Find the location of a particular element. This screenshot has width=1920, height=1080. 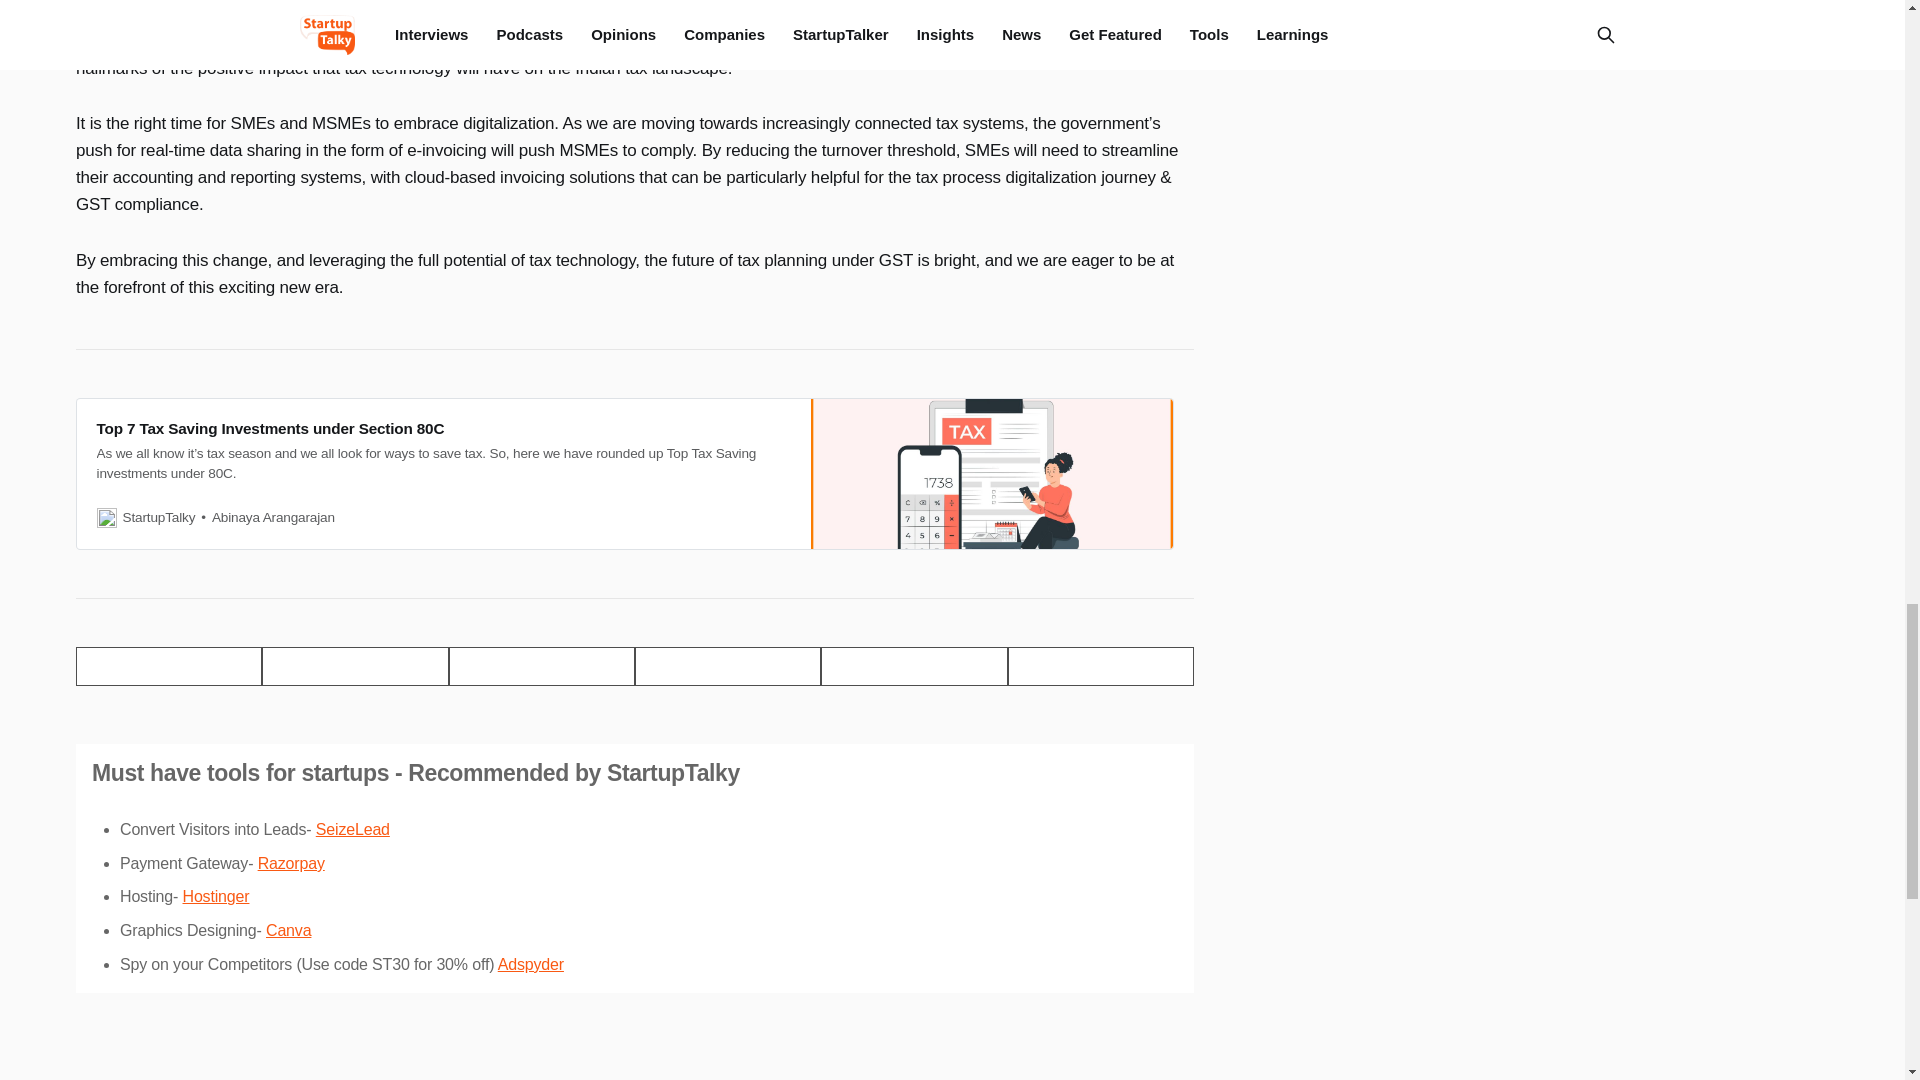

Canva is located at coordinates (288, 930).